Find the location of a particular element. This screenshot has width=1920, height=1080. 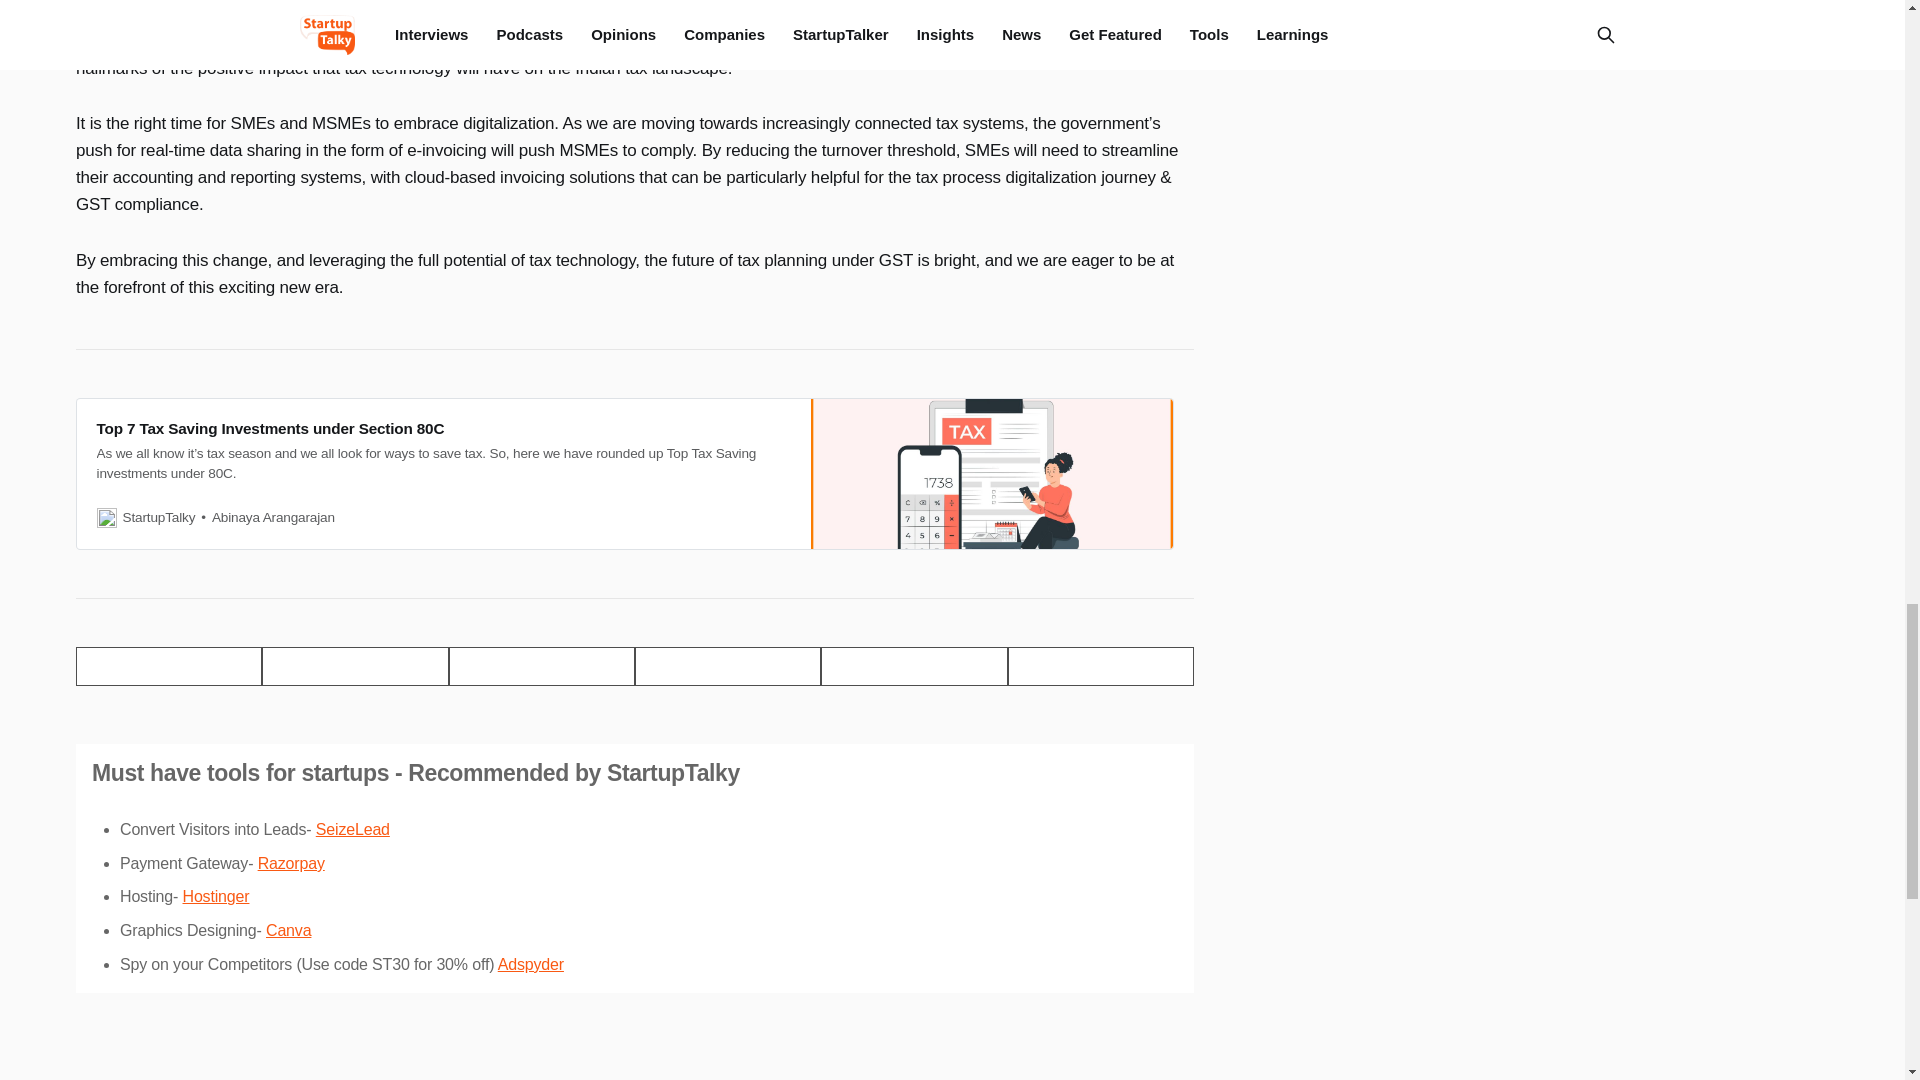

Canva is located at coordinates (288, 930).